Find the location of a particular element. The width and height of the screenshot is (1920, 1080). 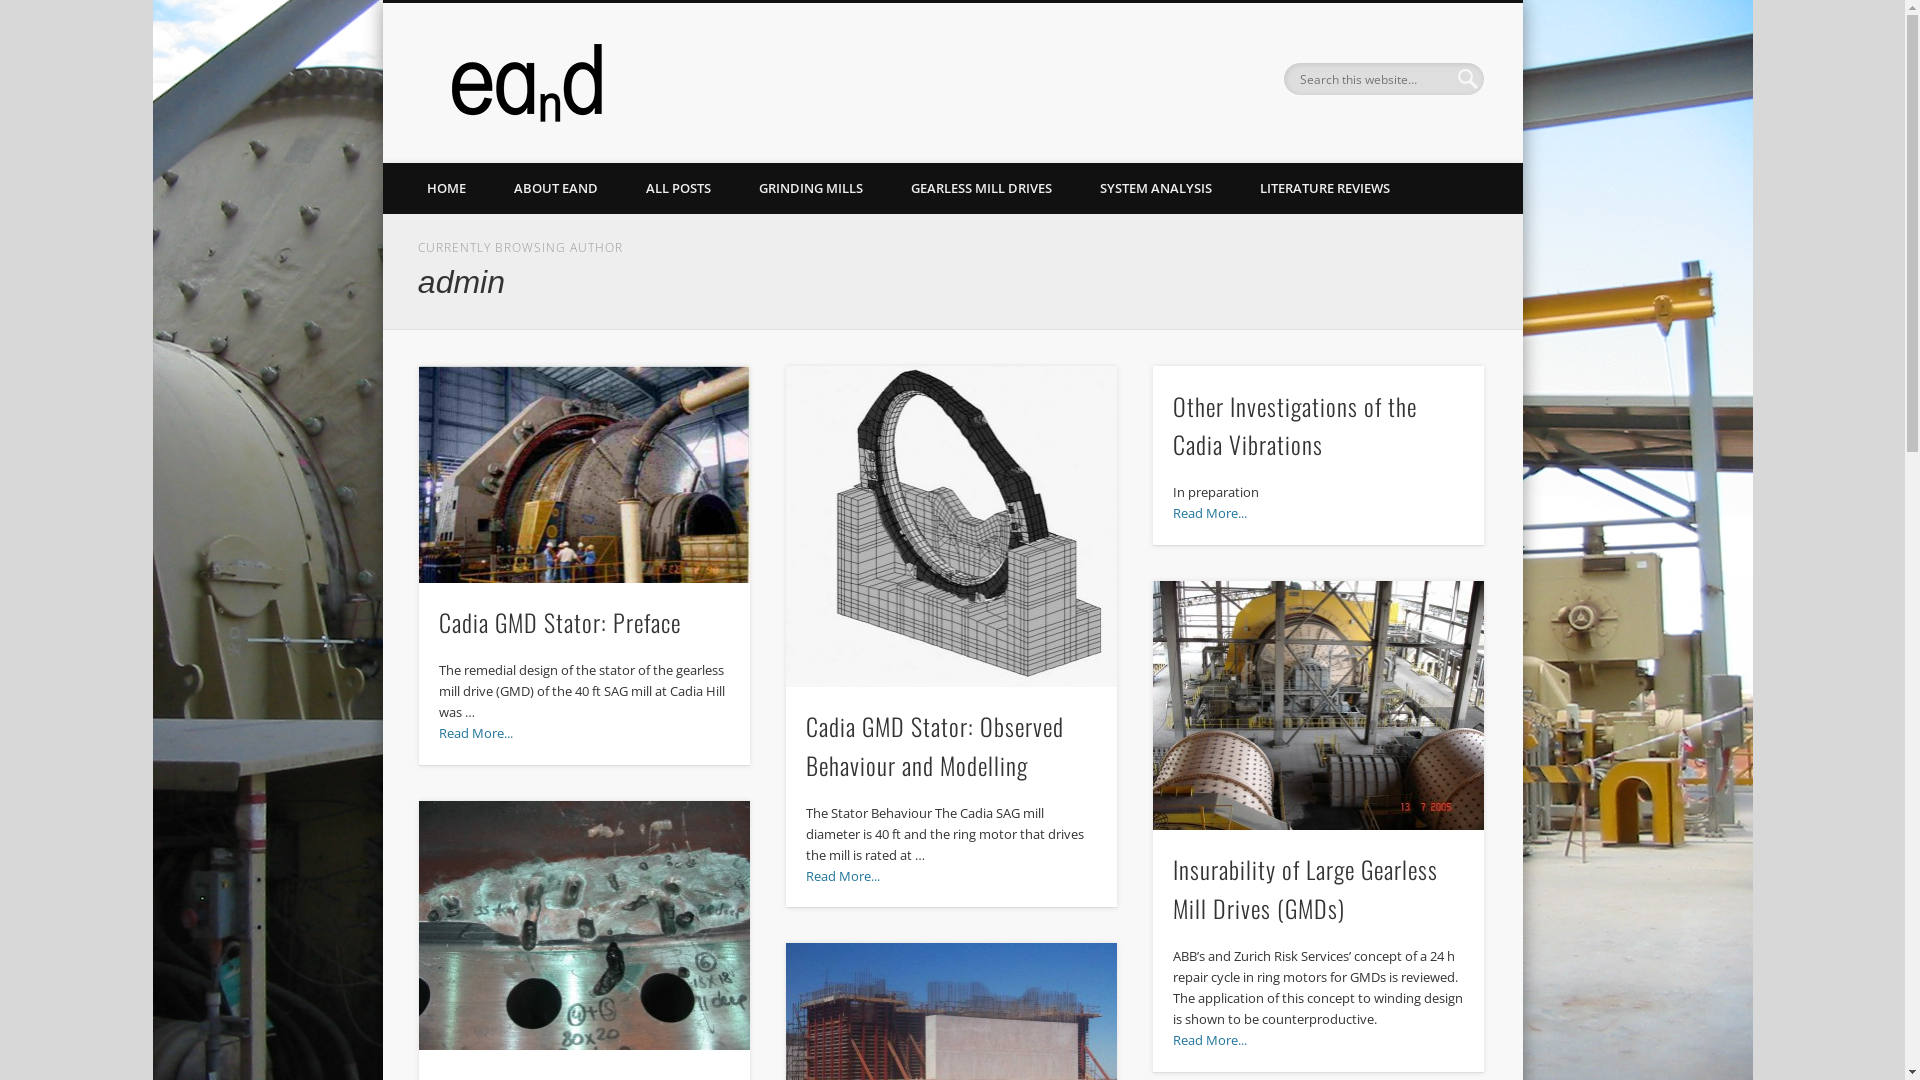

Insurability of Large Gearless Mill Drives (GMDs) is located at coordinates (1306, 888).